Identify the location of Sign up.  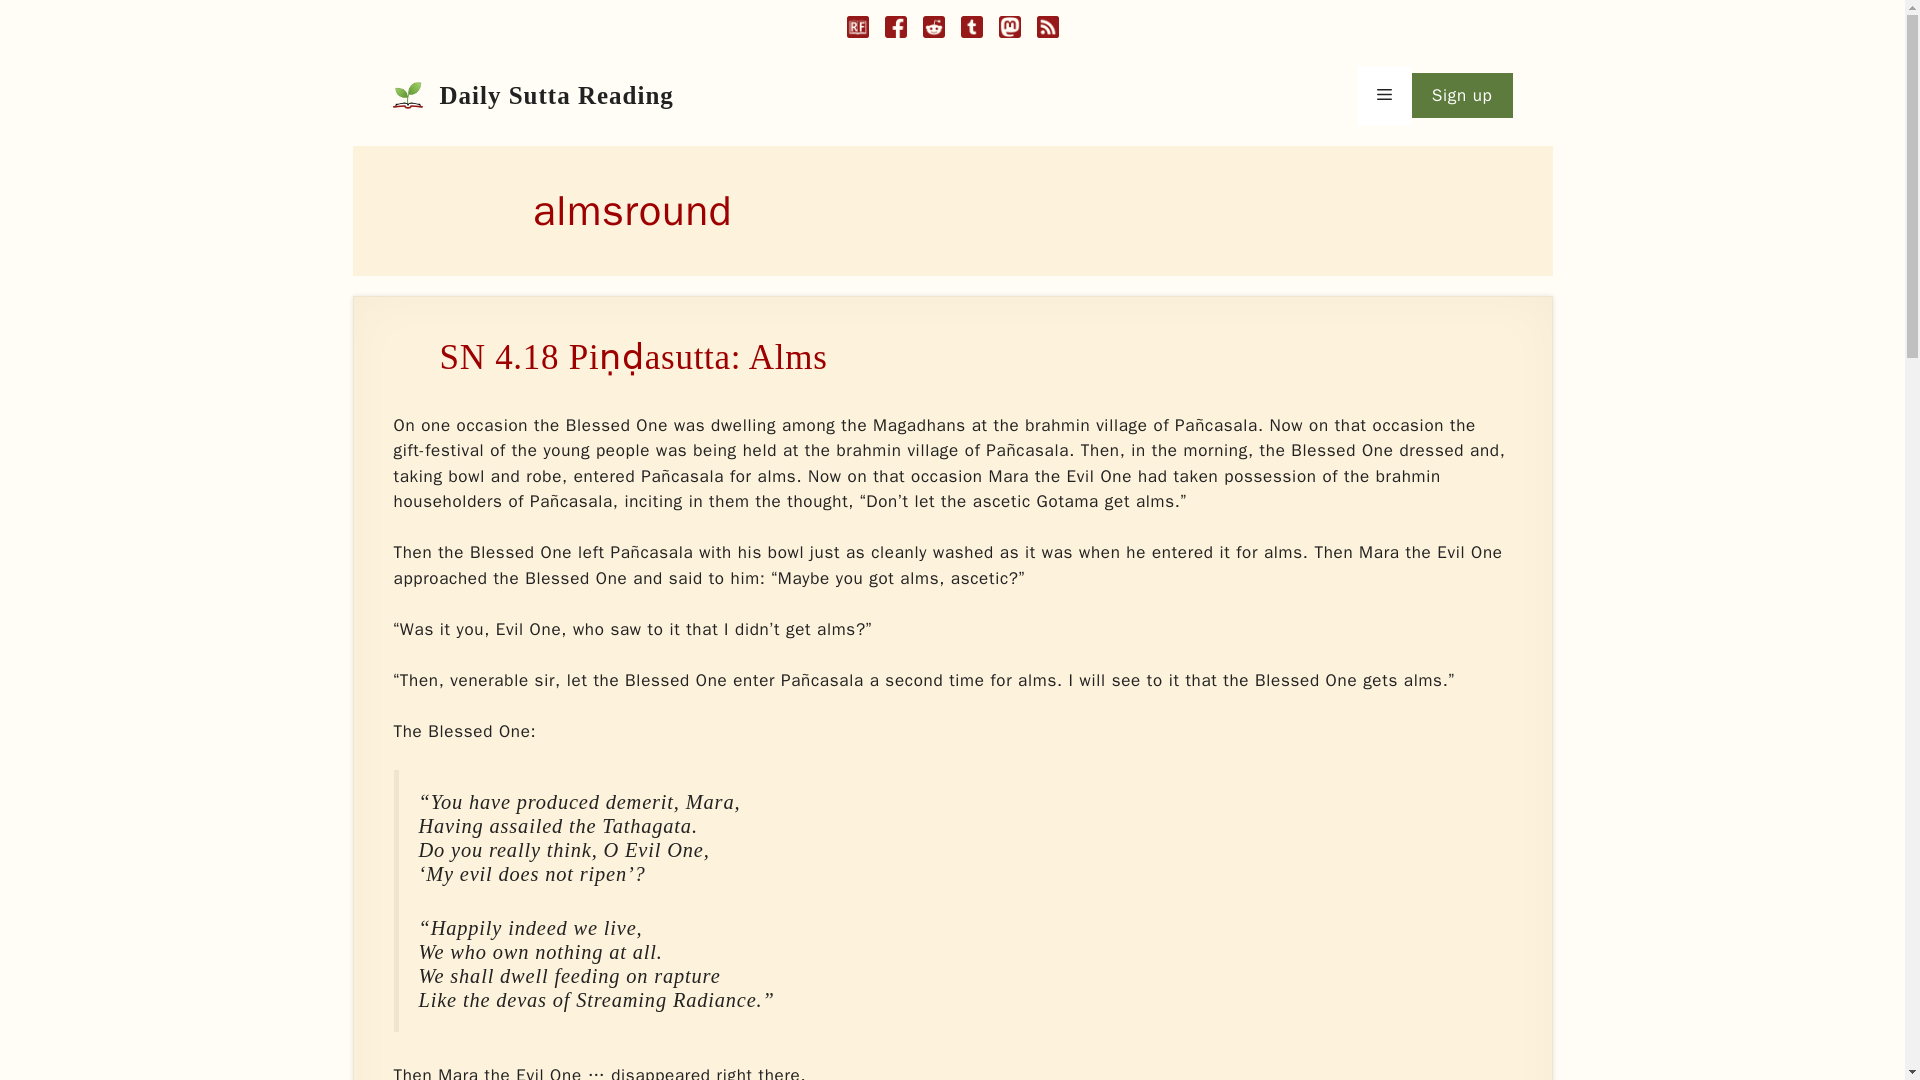
(1462, 96).